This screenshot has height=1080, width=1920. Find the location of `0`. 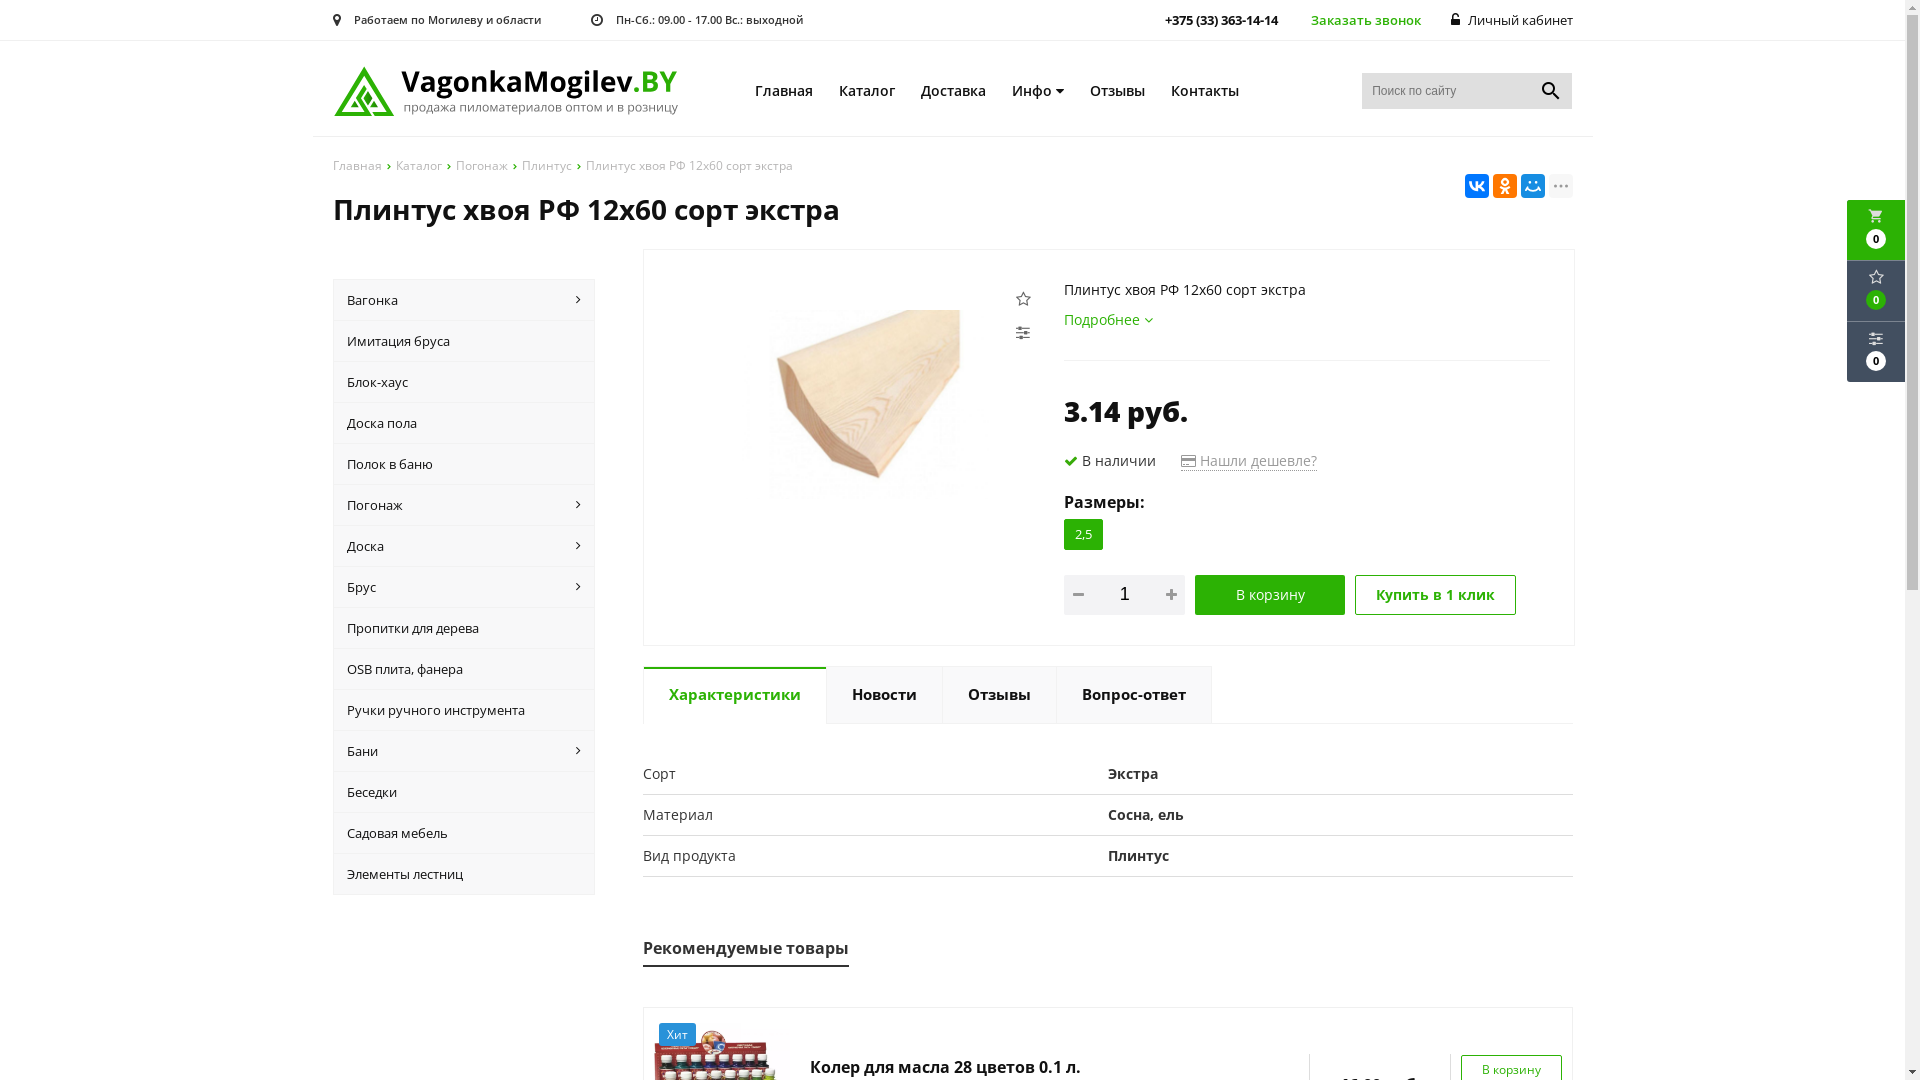

0 is located at coordinates (1876, 352).